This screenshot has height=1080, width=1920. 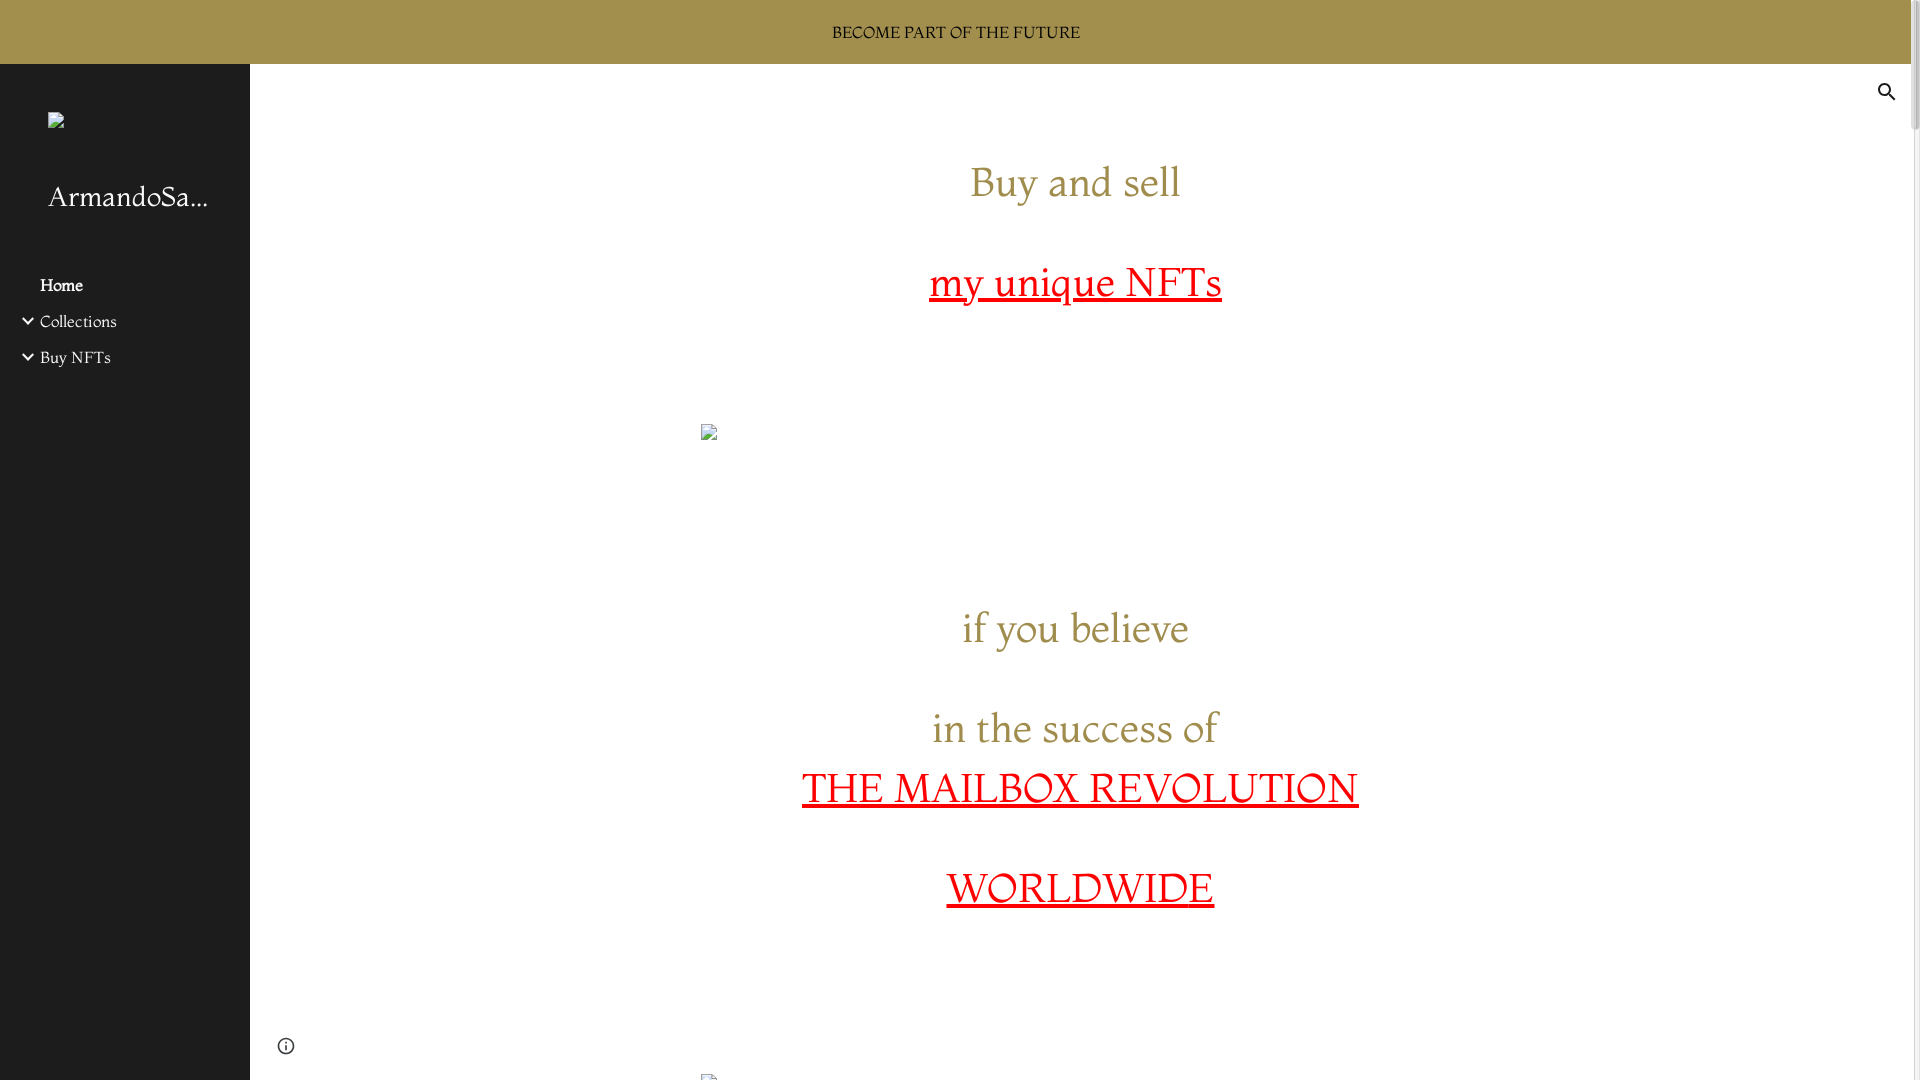 I want to click on Collections, so click(x=137, y=321).